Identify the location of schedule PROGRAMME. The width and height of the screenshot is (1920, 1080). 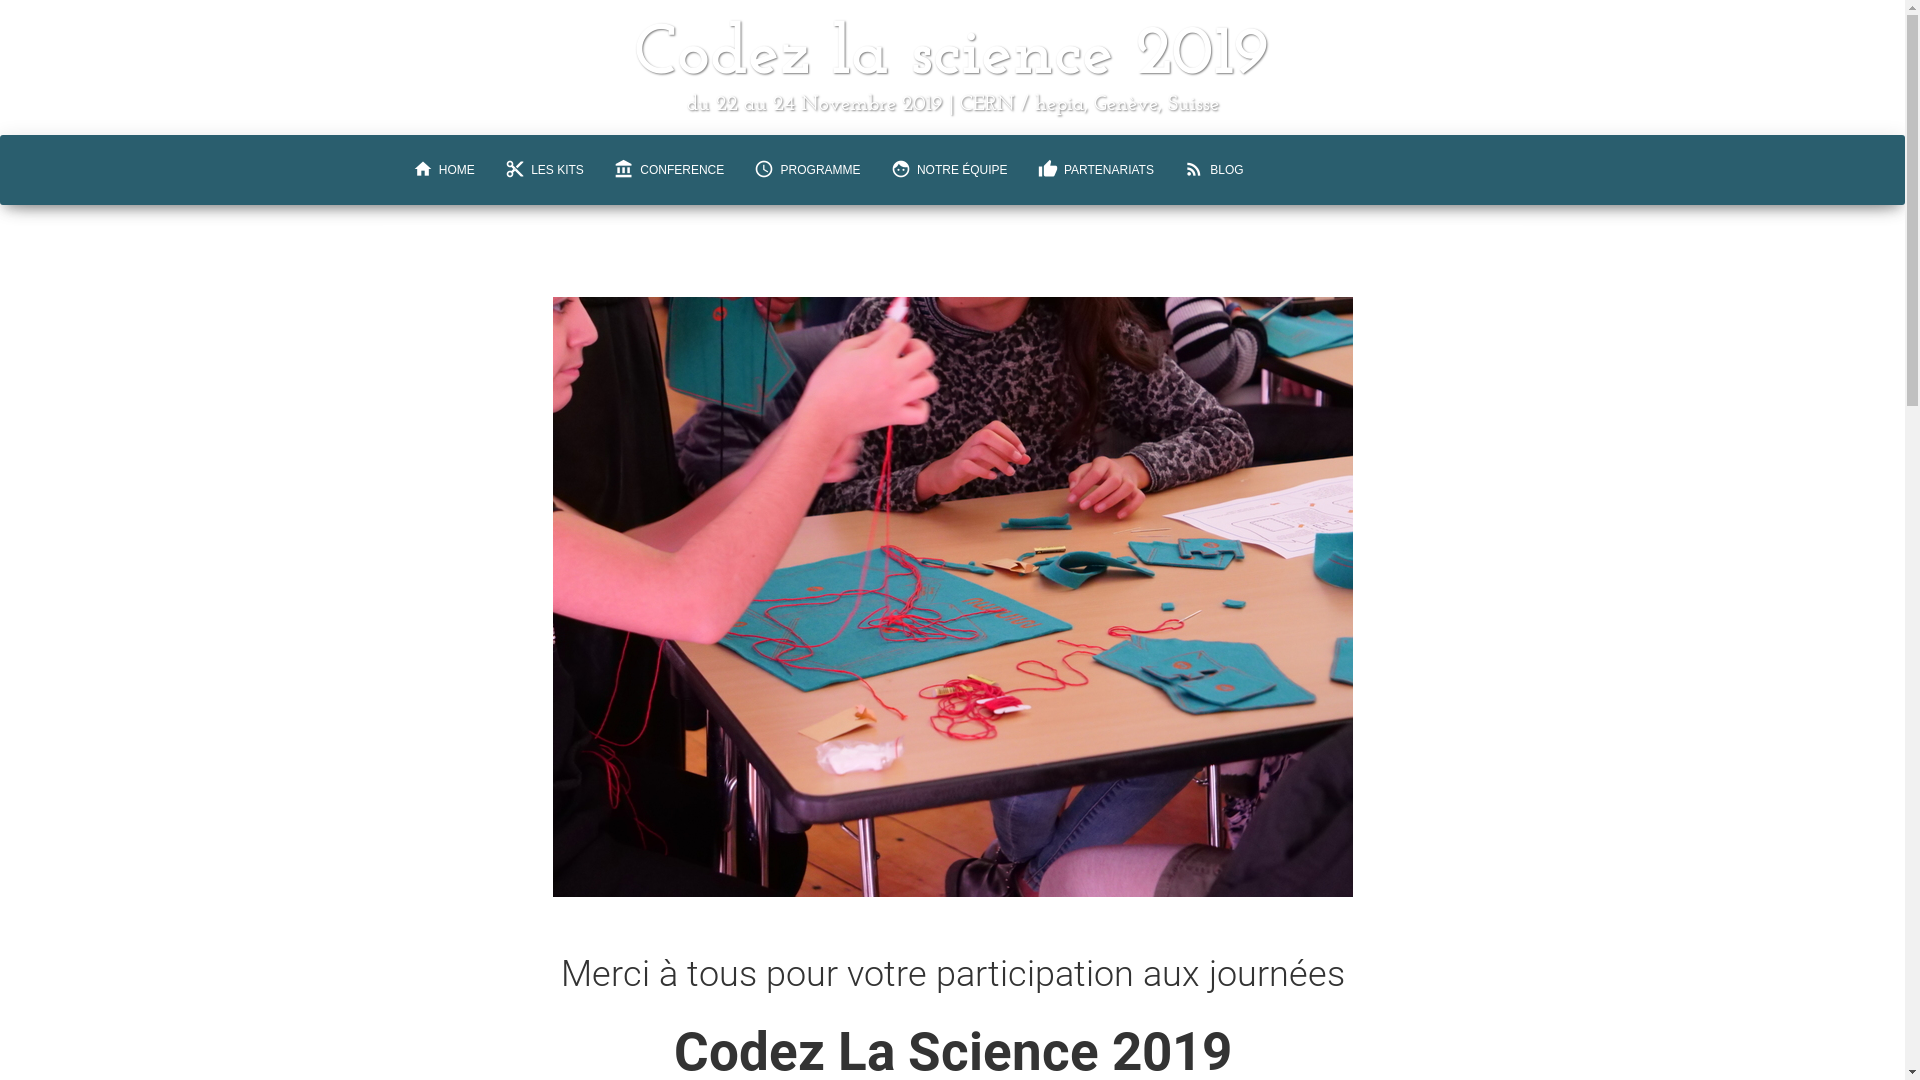
(807, 170).